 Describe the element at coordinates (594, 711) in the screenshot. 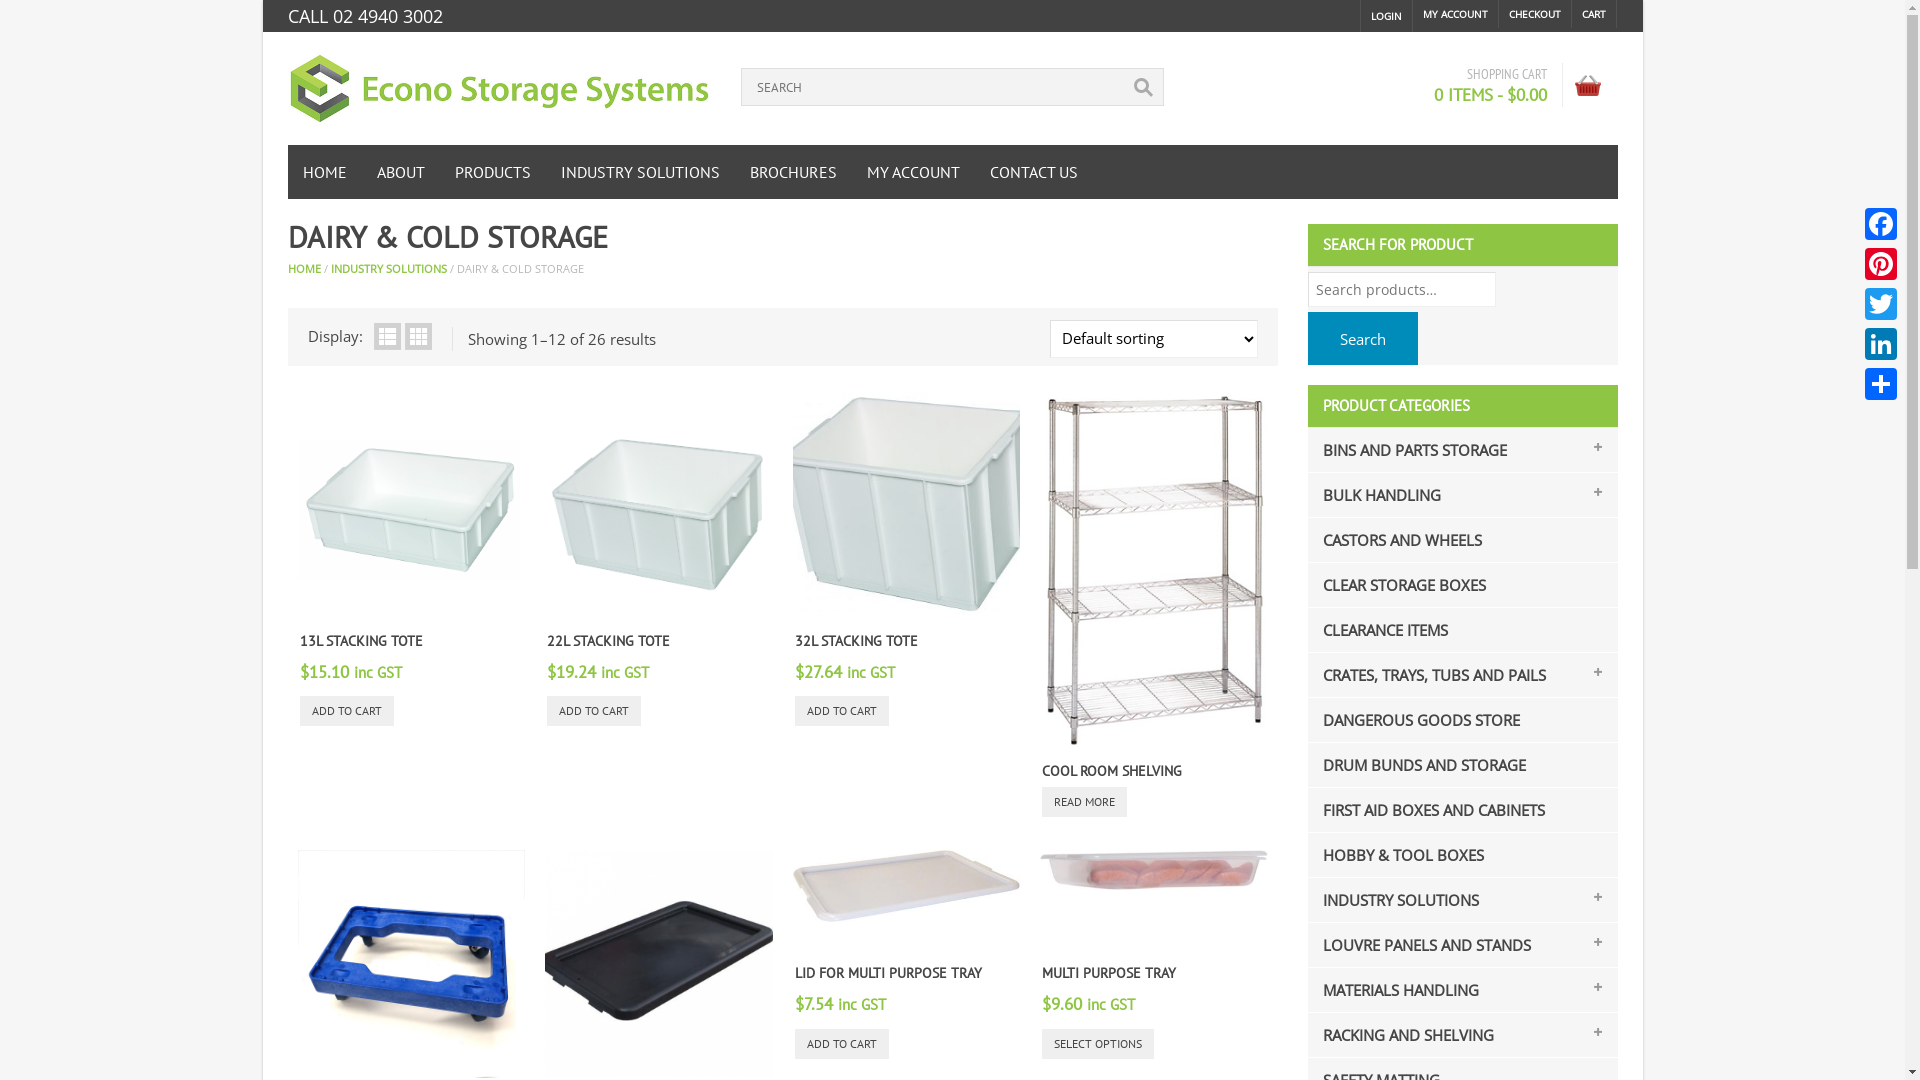

I see `ADD TO CART` at that location.